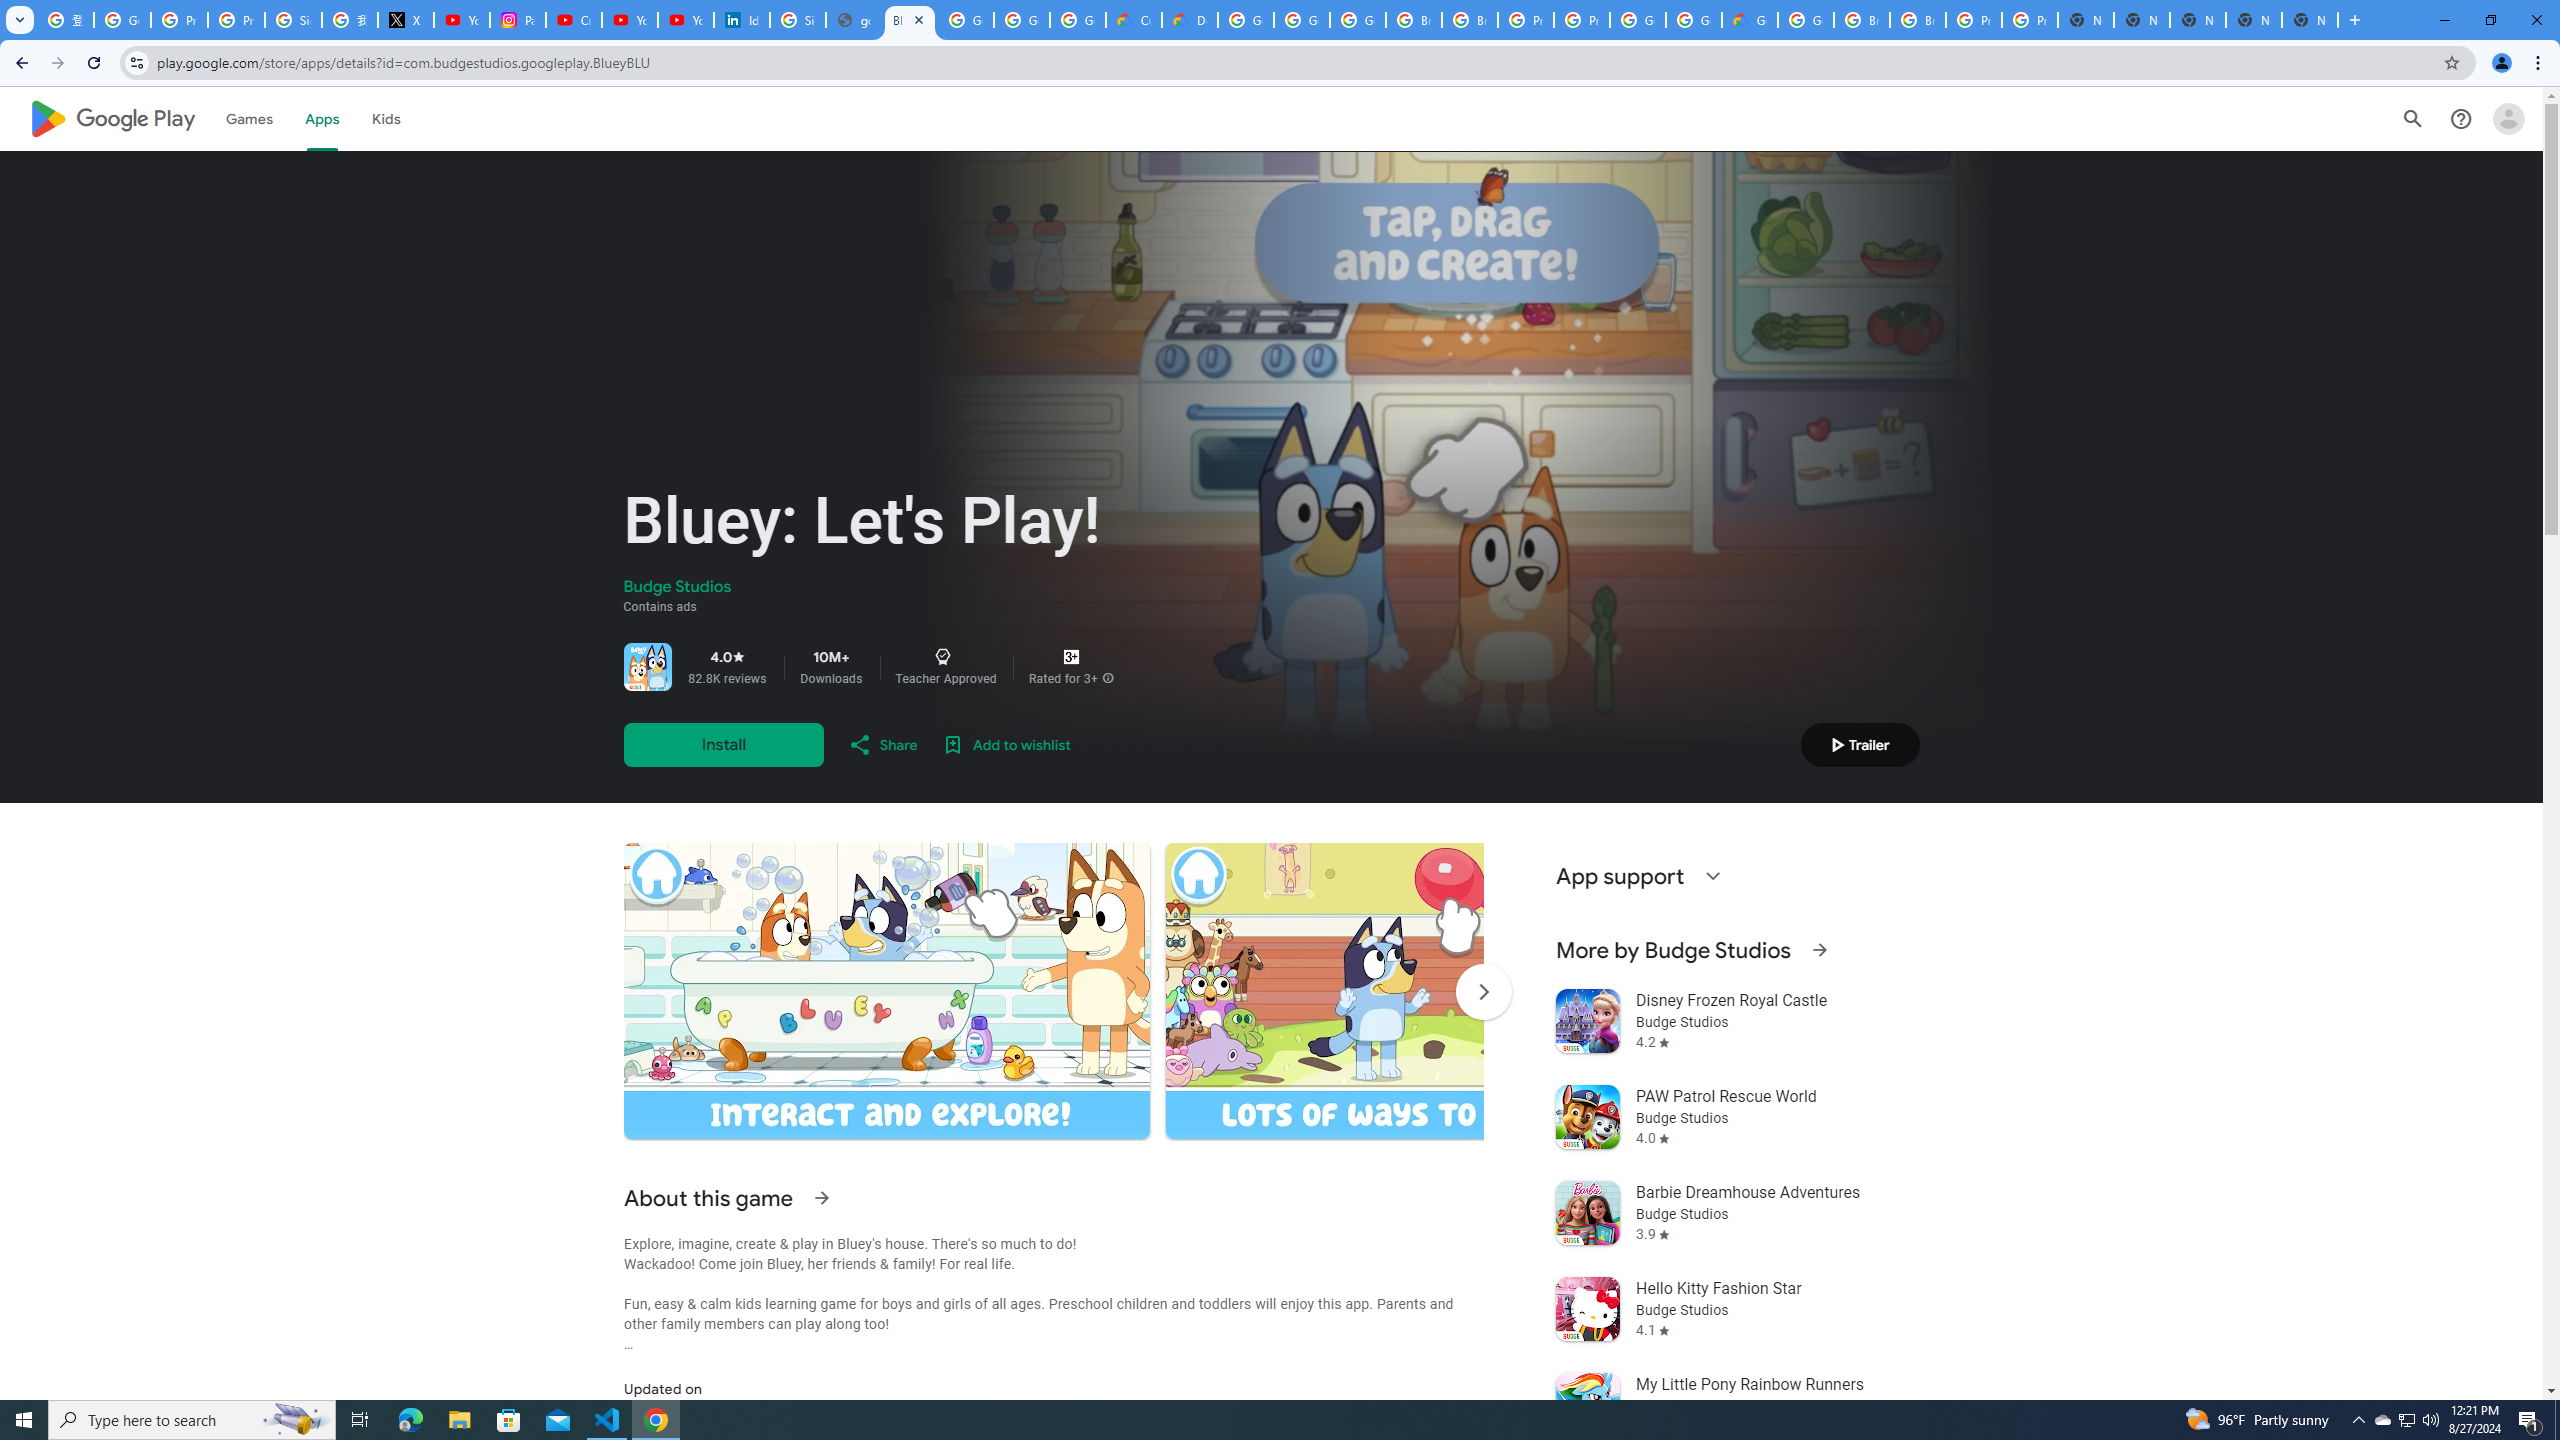 This screenshot has width=2560, height=1440. What do you see at coordinates (1818, 949) in the screenshot?
I see `See more information on More by Budge Studios` at bounding box center [1818, 949].